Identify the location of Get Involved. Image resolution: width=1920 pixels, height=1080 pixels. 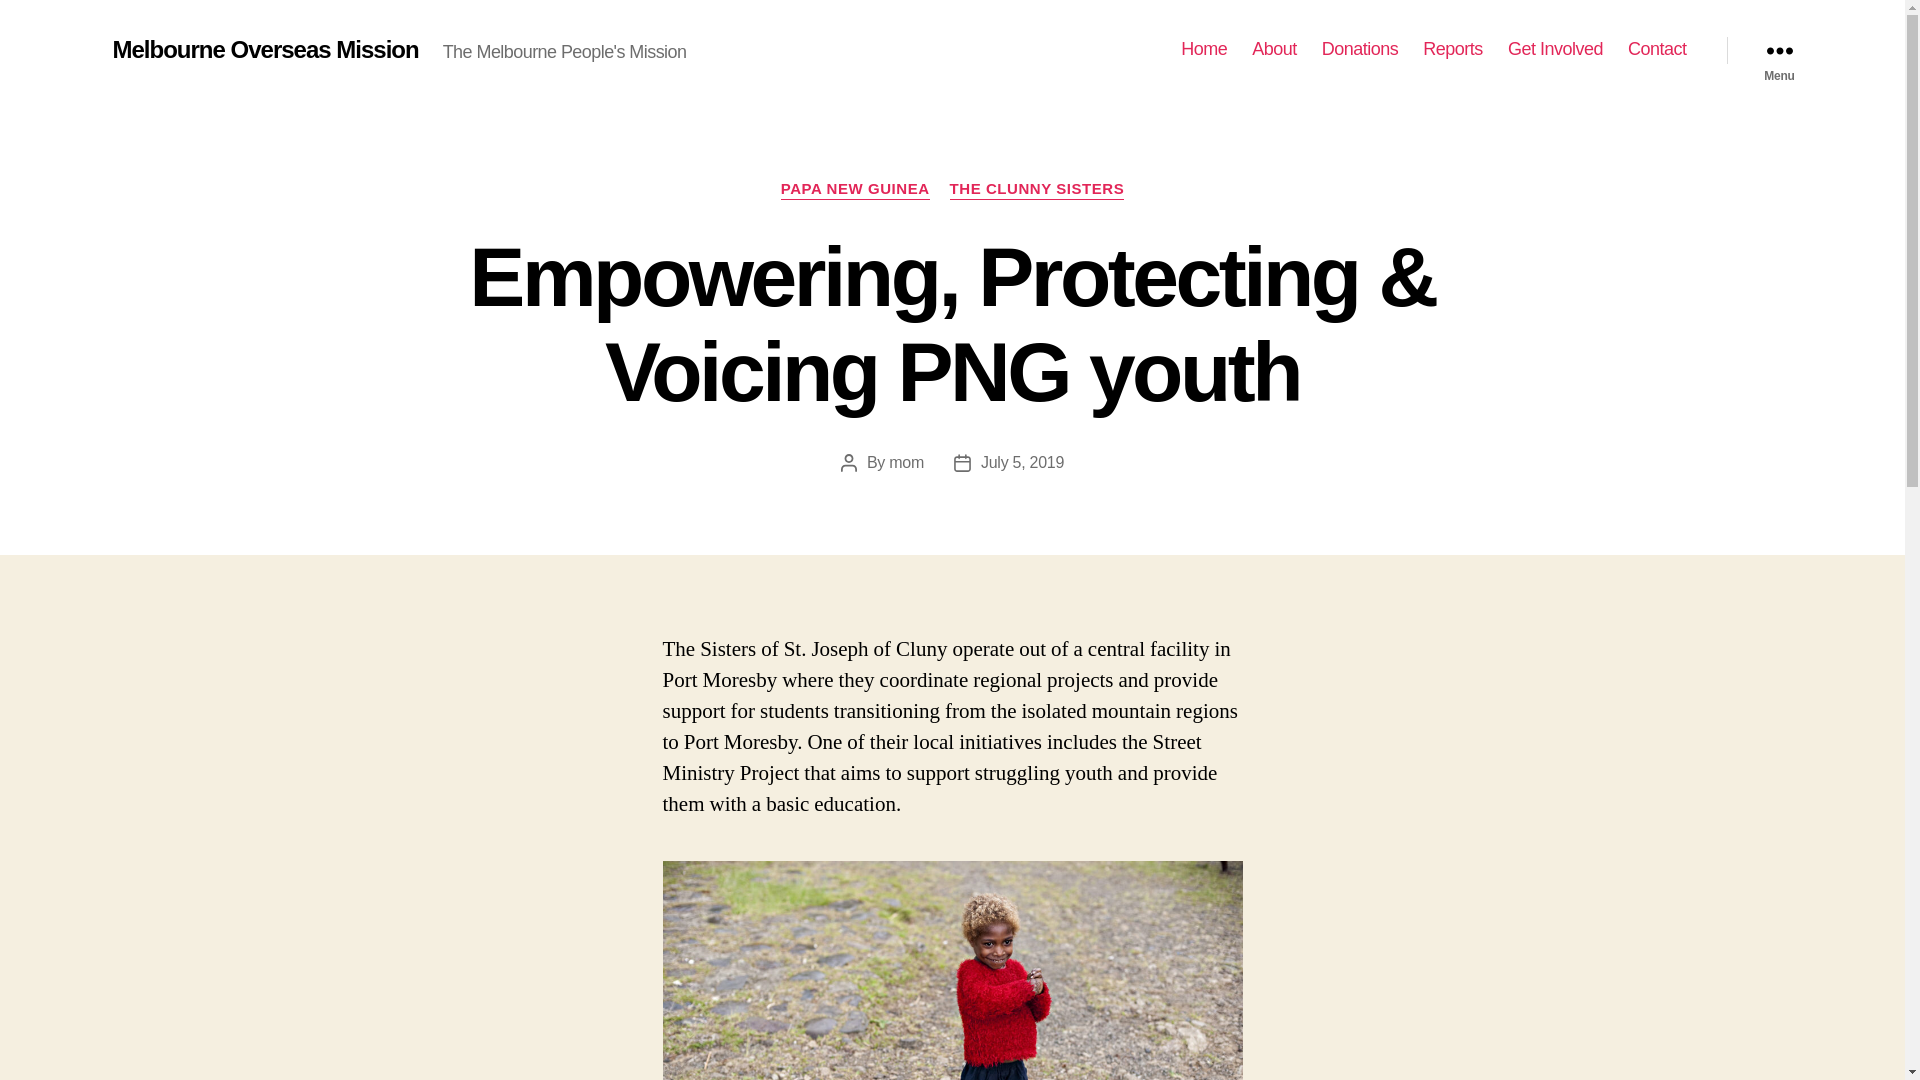
(1556, 50).